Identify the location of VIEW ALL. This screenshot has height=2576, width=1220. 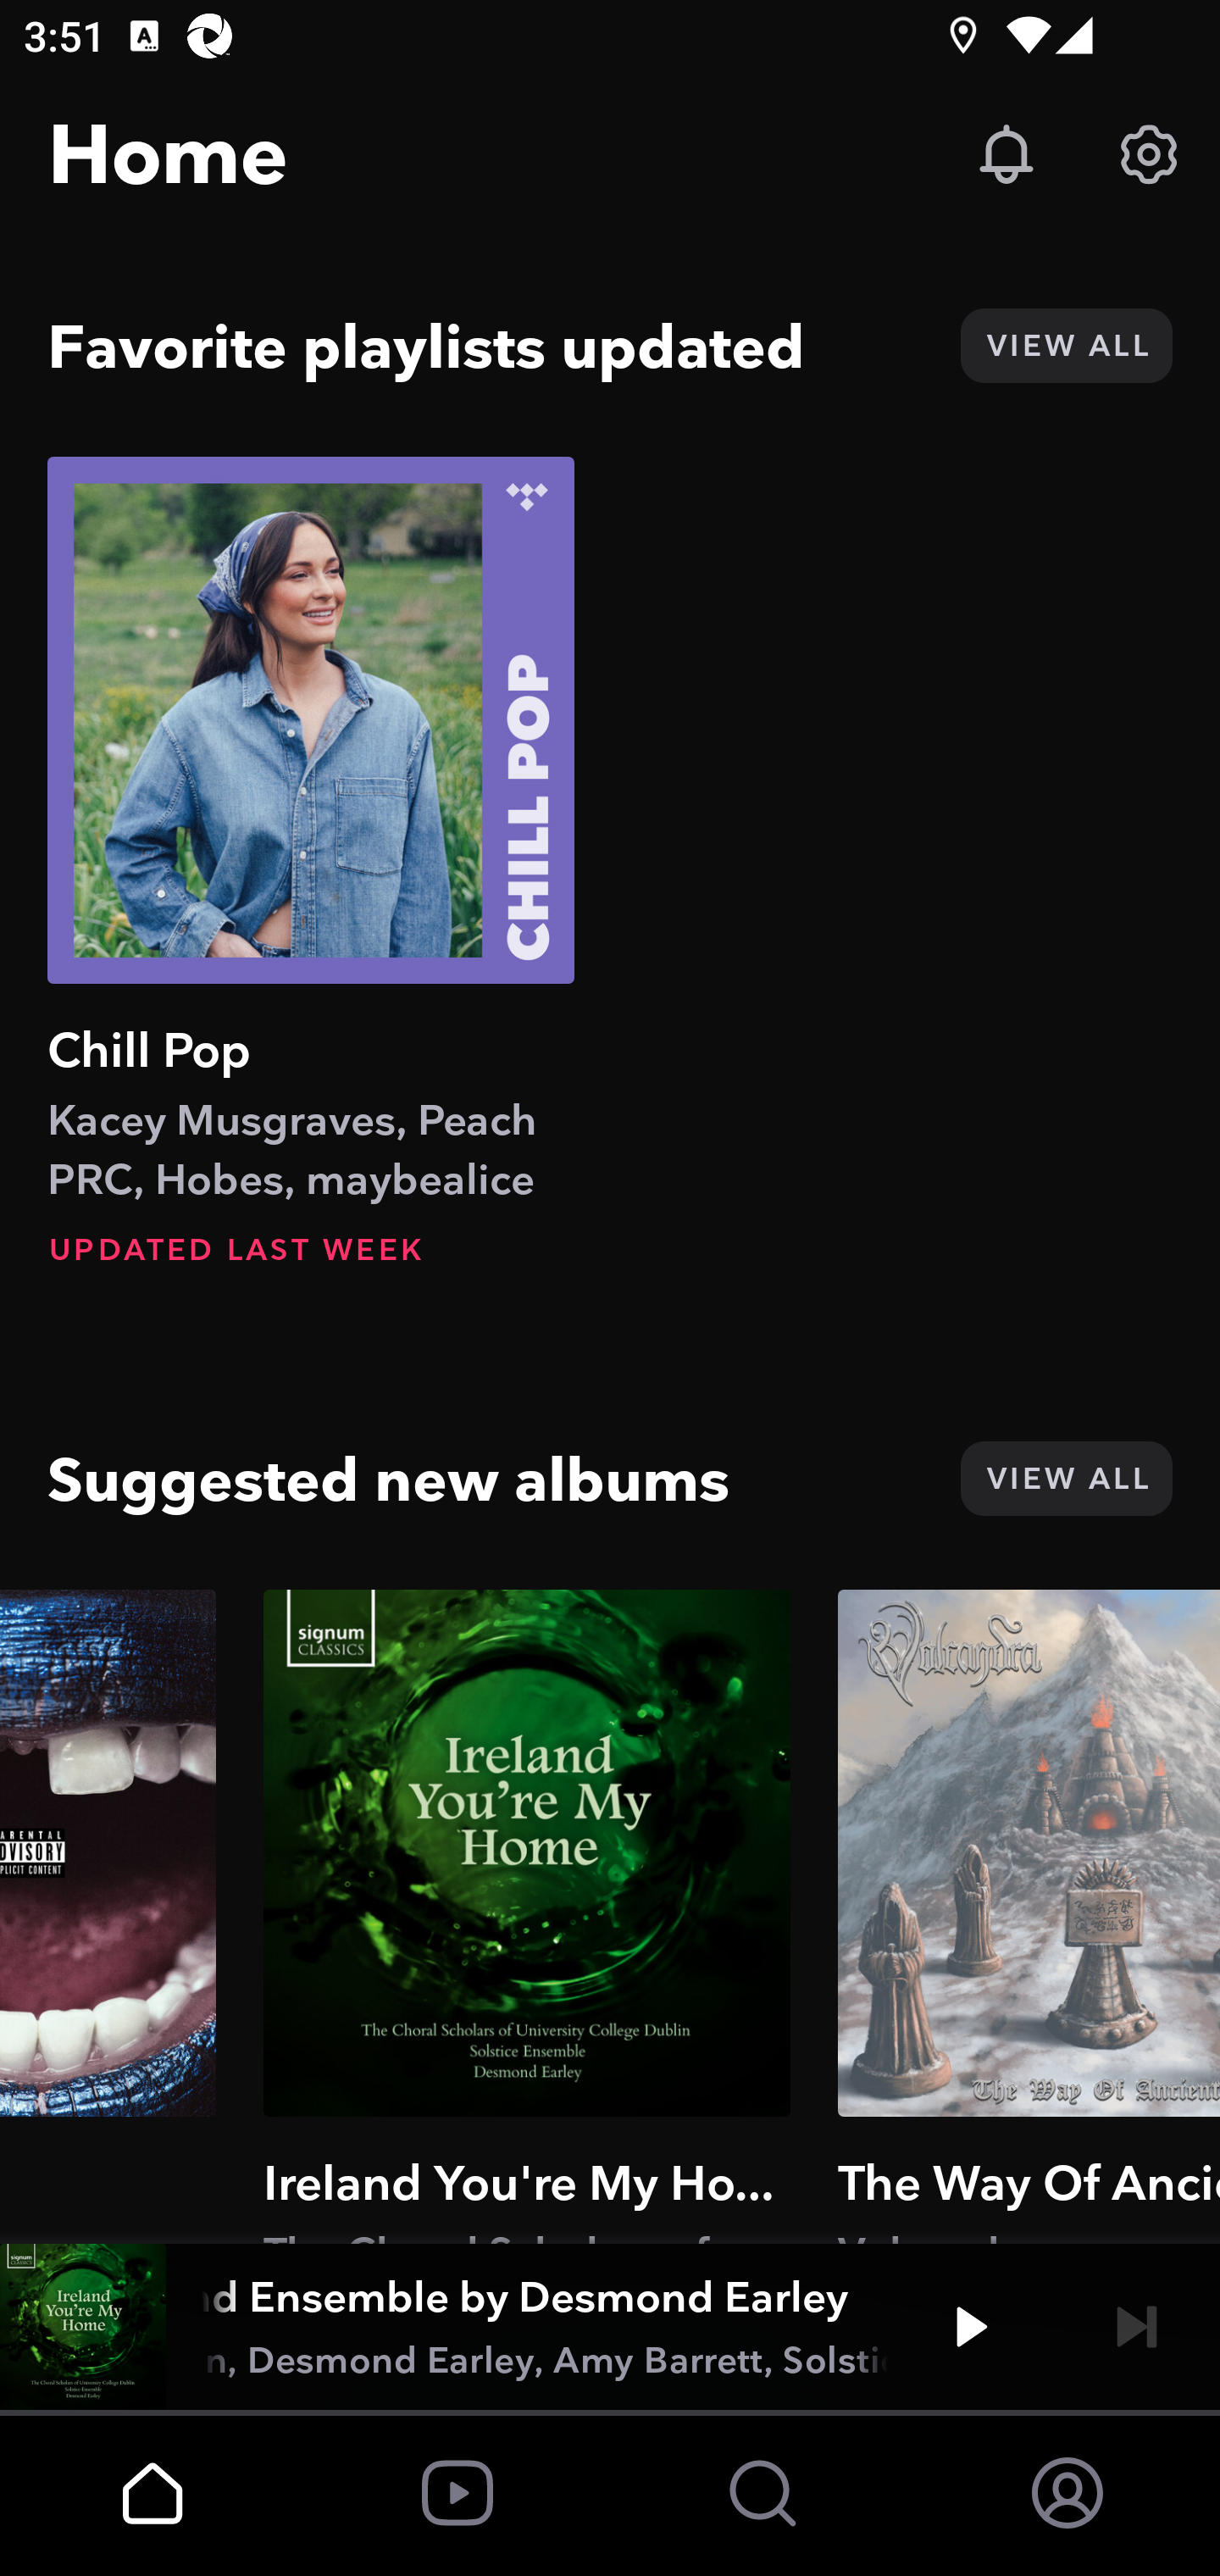
(1066, 346).